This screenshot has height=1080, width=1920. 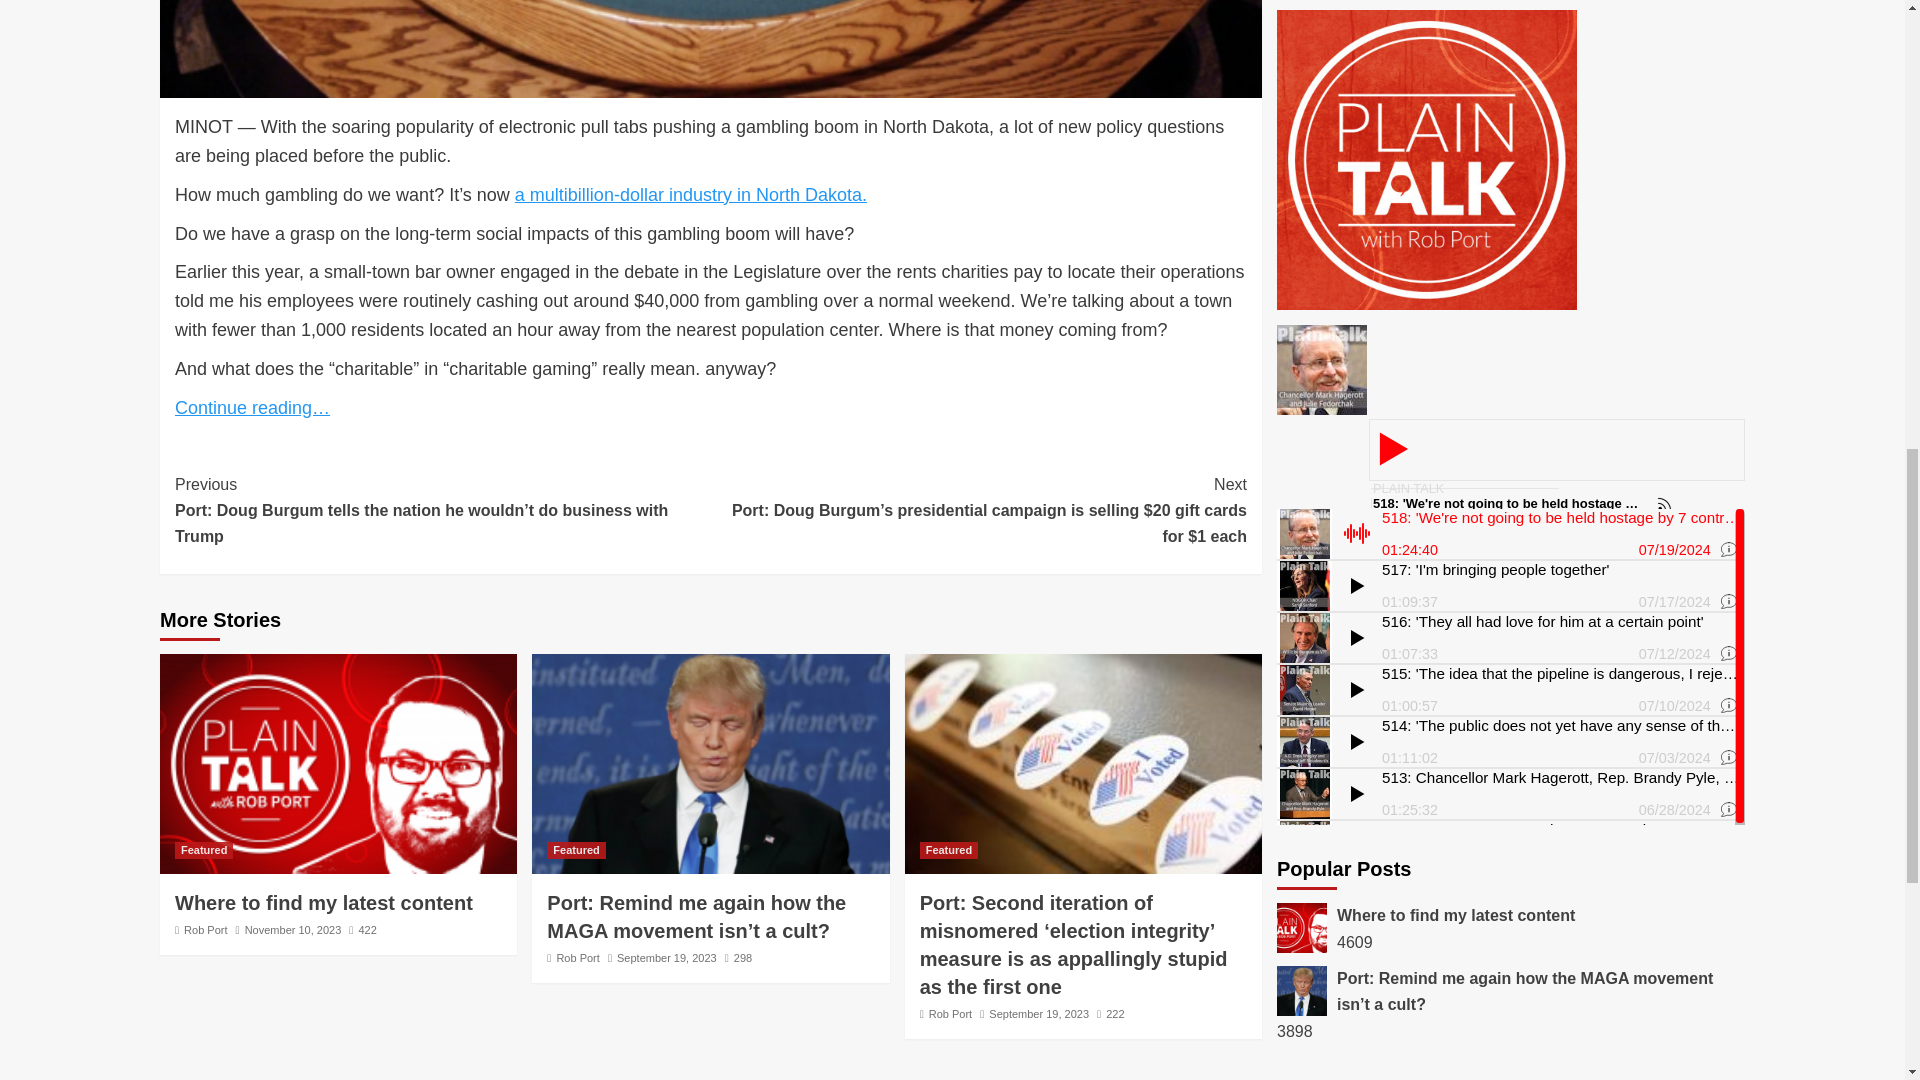 I want to click on September 19, 2023, so click(x=666, y=958).